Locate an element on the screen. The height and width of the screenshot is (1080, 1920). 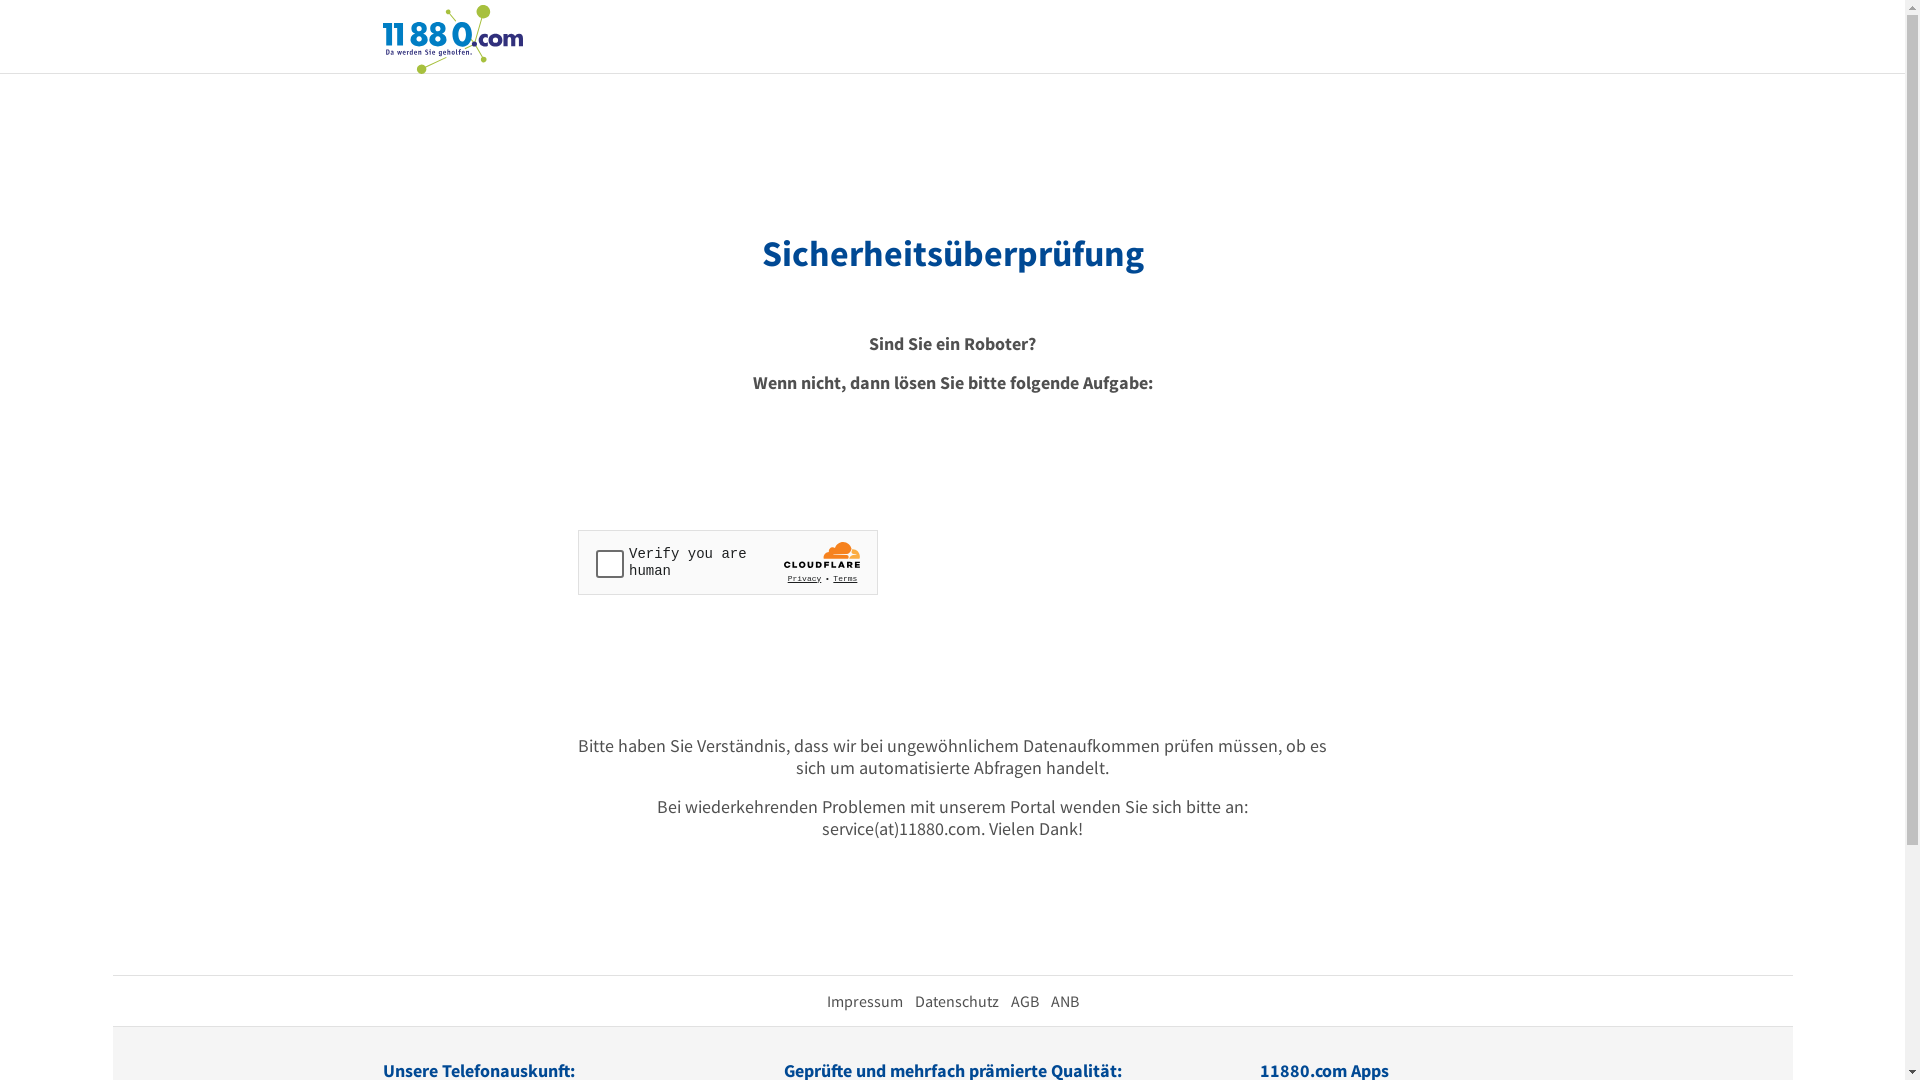
ANB is located at coordinates (1064, 1001).